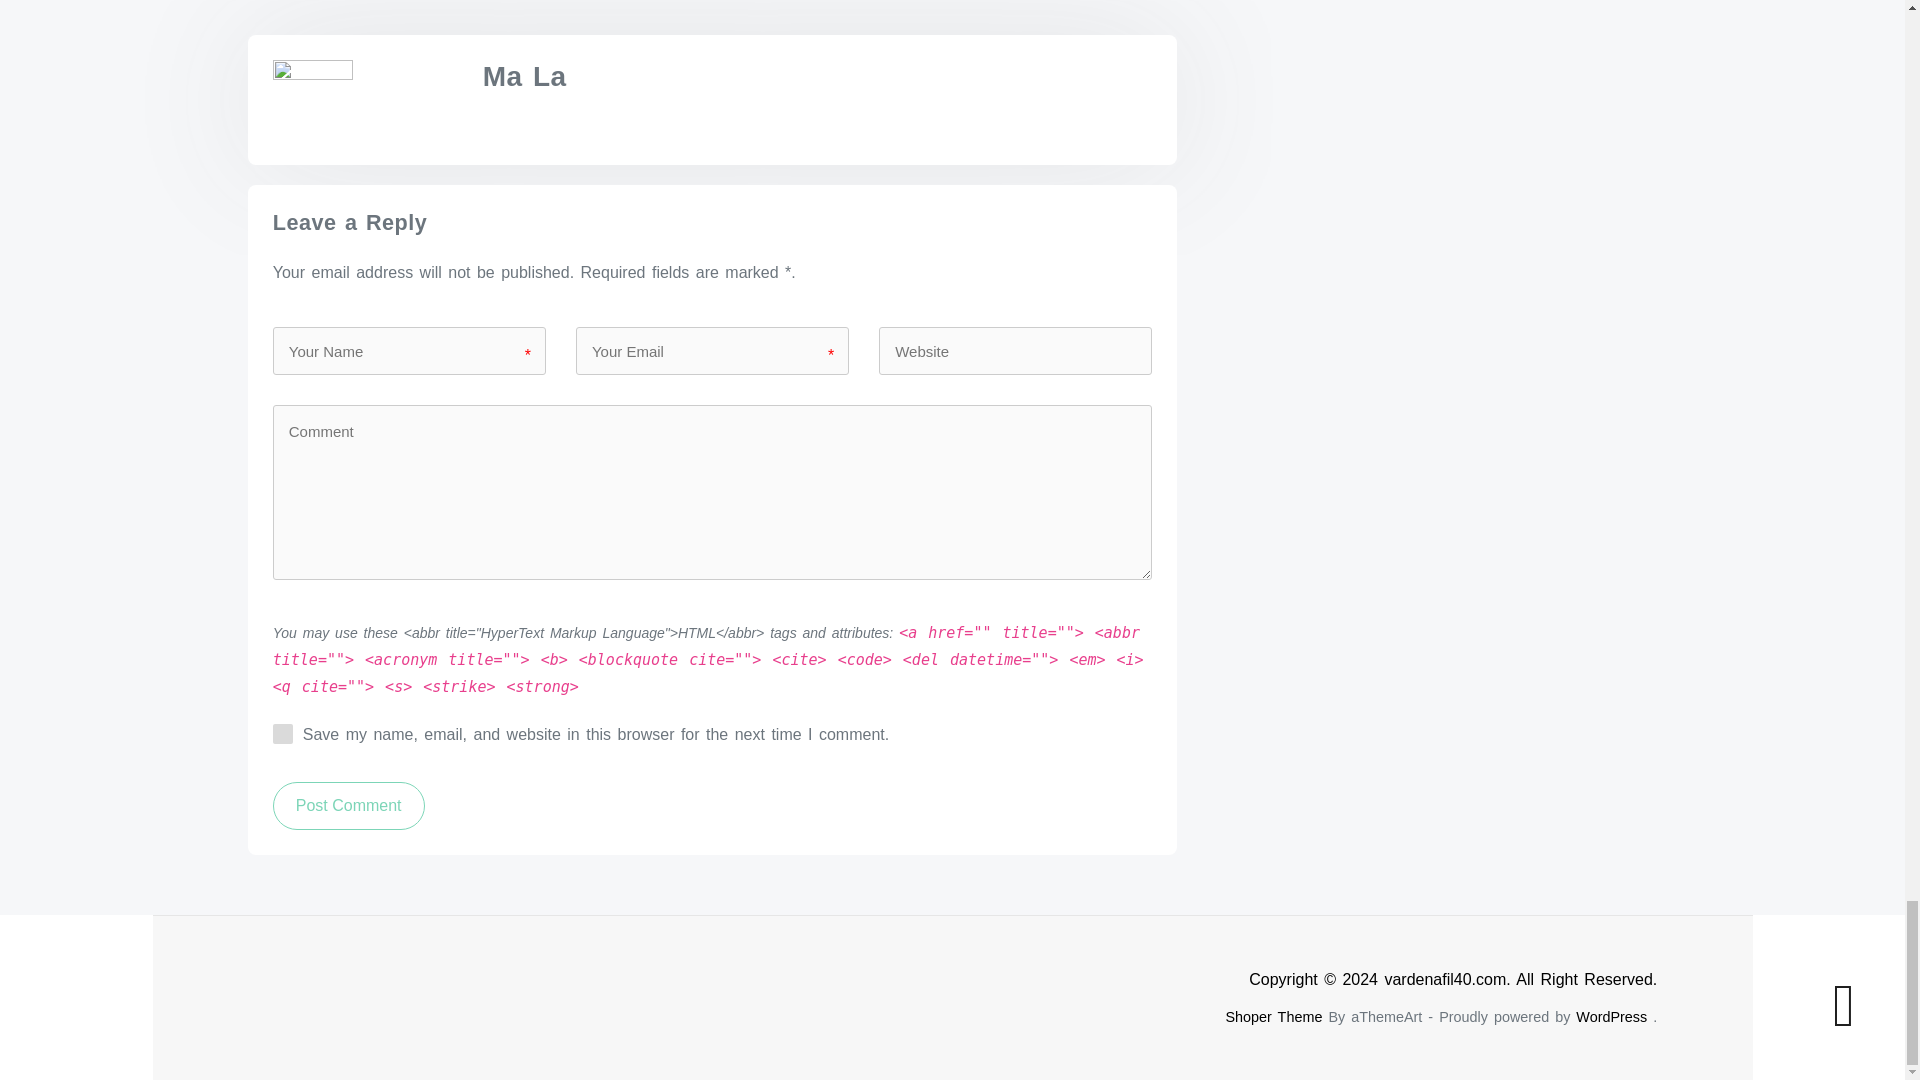 The height and width of the screenshot is (1080, 1920). I want to click on Shoper Theme, so click(1273, 1016).